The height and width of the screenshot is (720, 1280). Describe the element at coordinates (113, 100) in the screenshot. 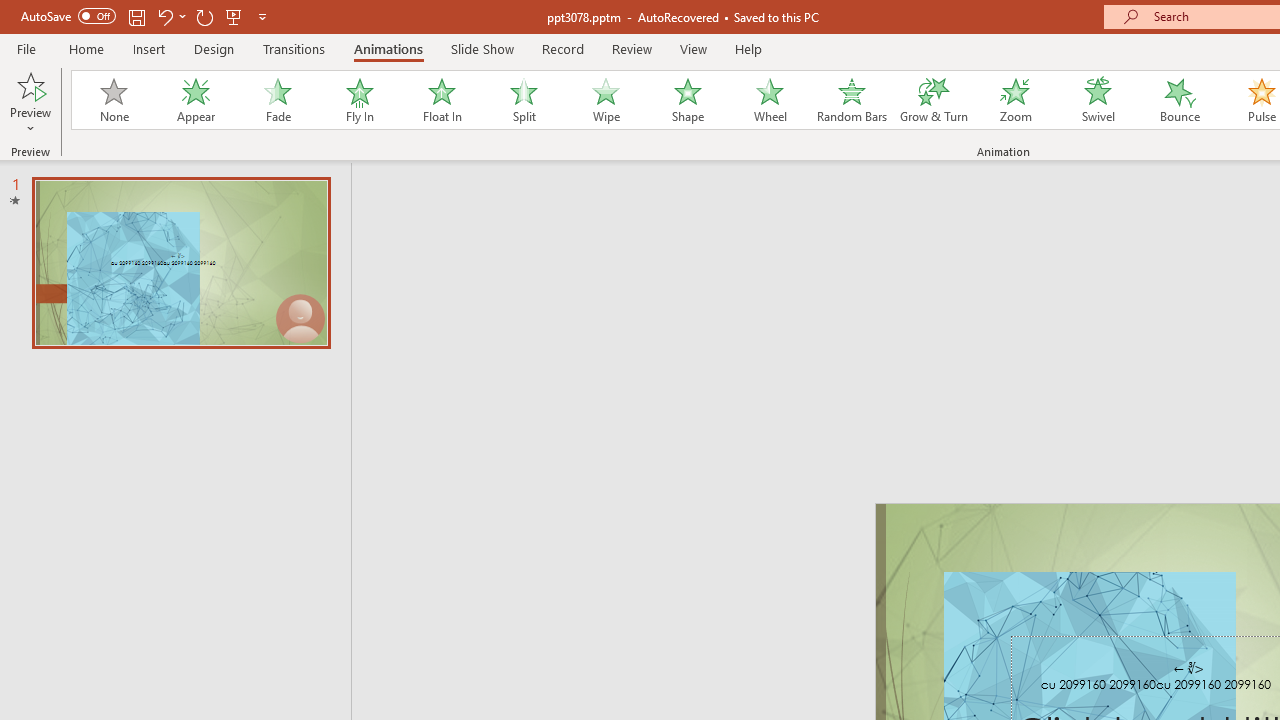

I see `None` at that location.